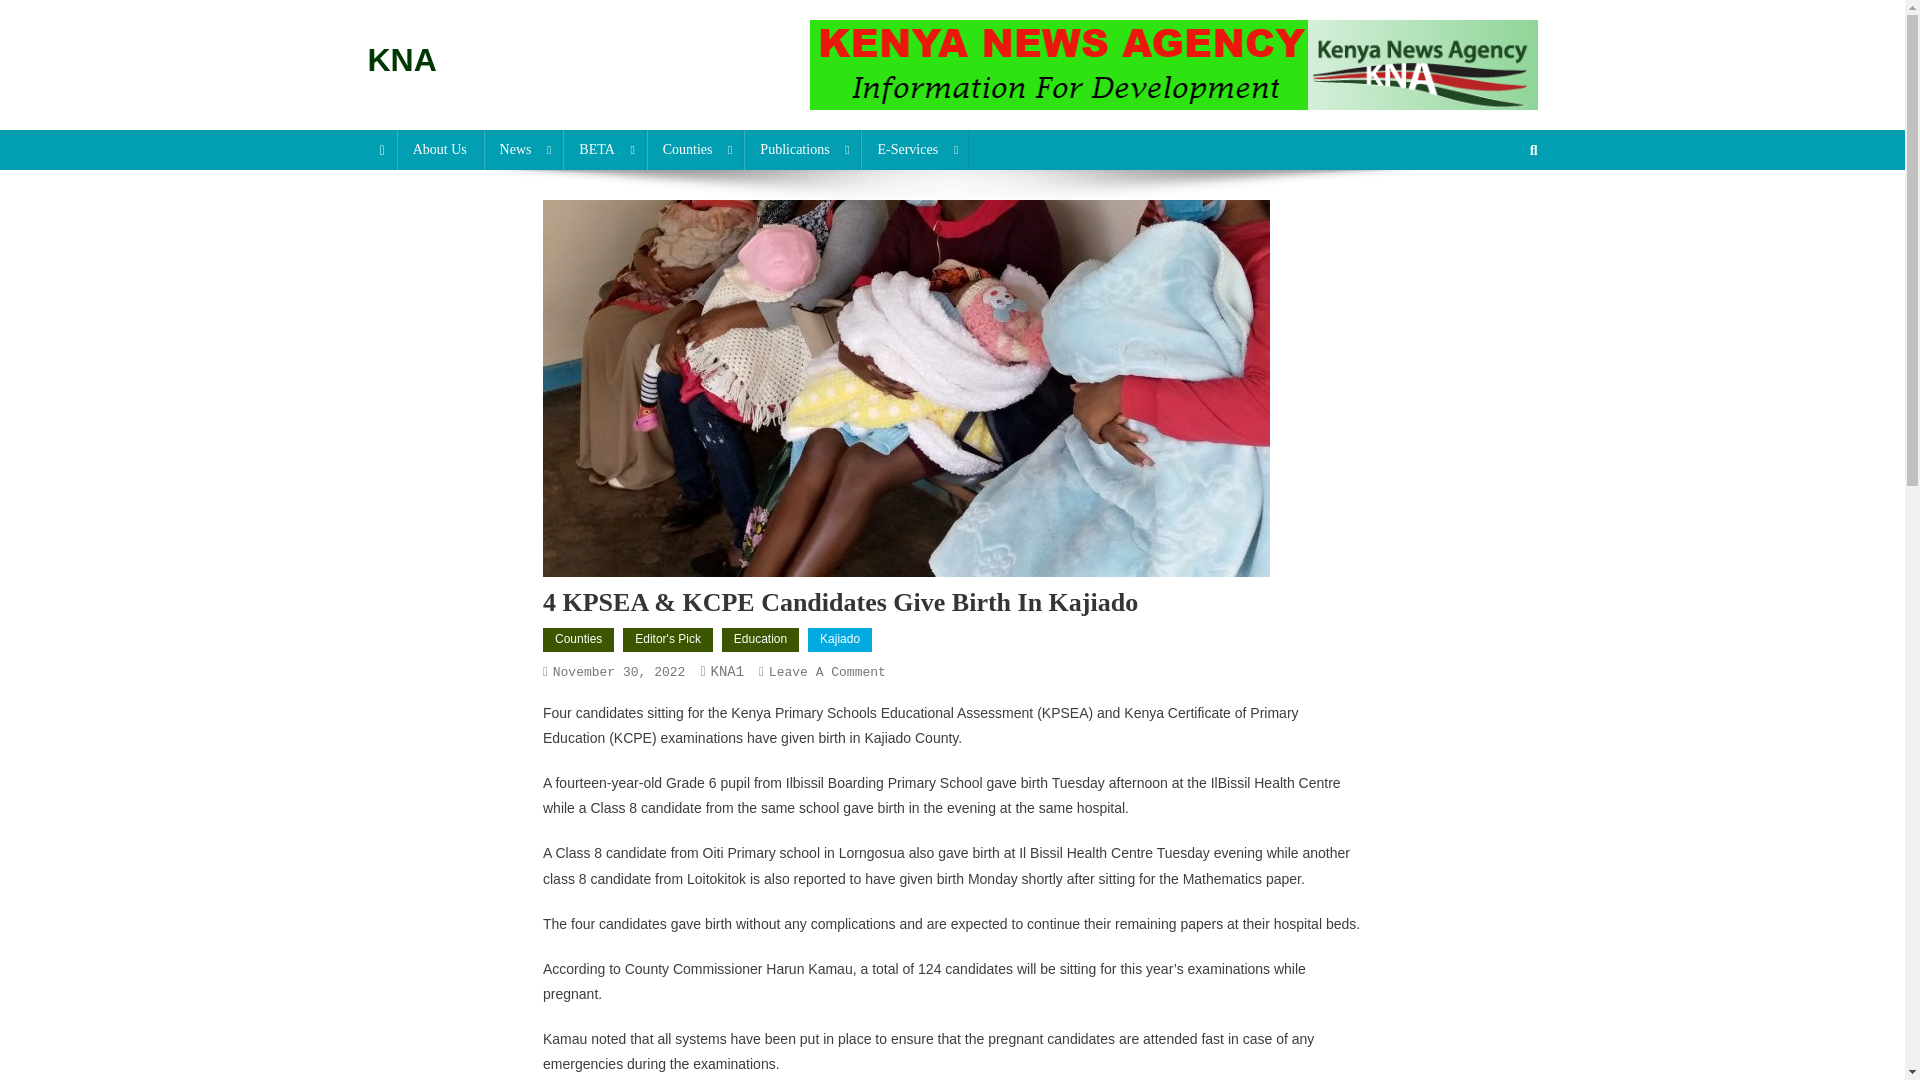 The image size is (1920, 1080). What do you see at coordinates (604, 149) in the screenshot?
I see `BETA` at bounding box center [604, 149].